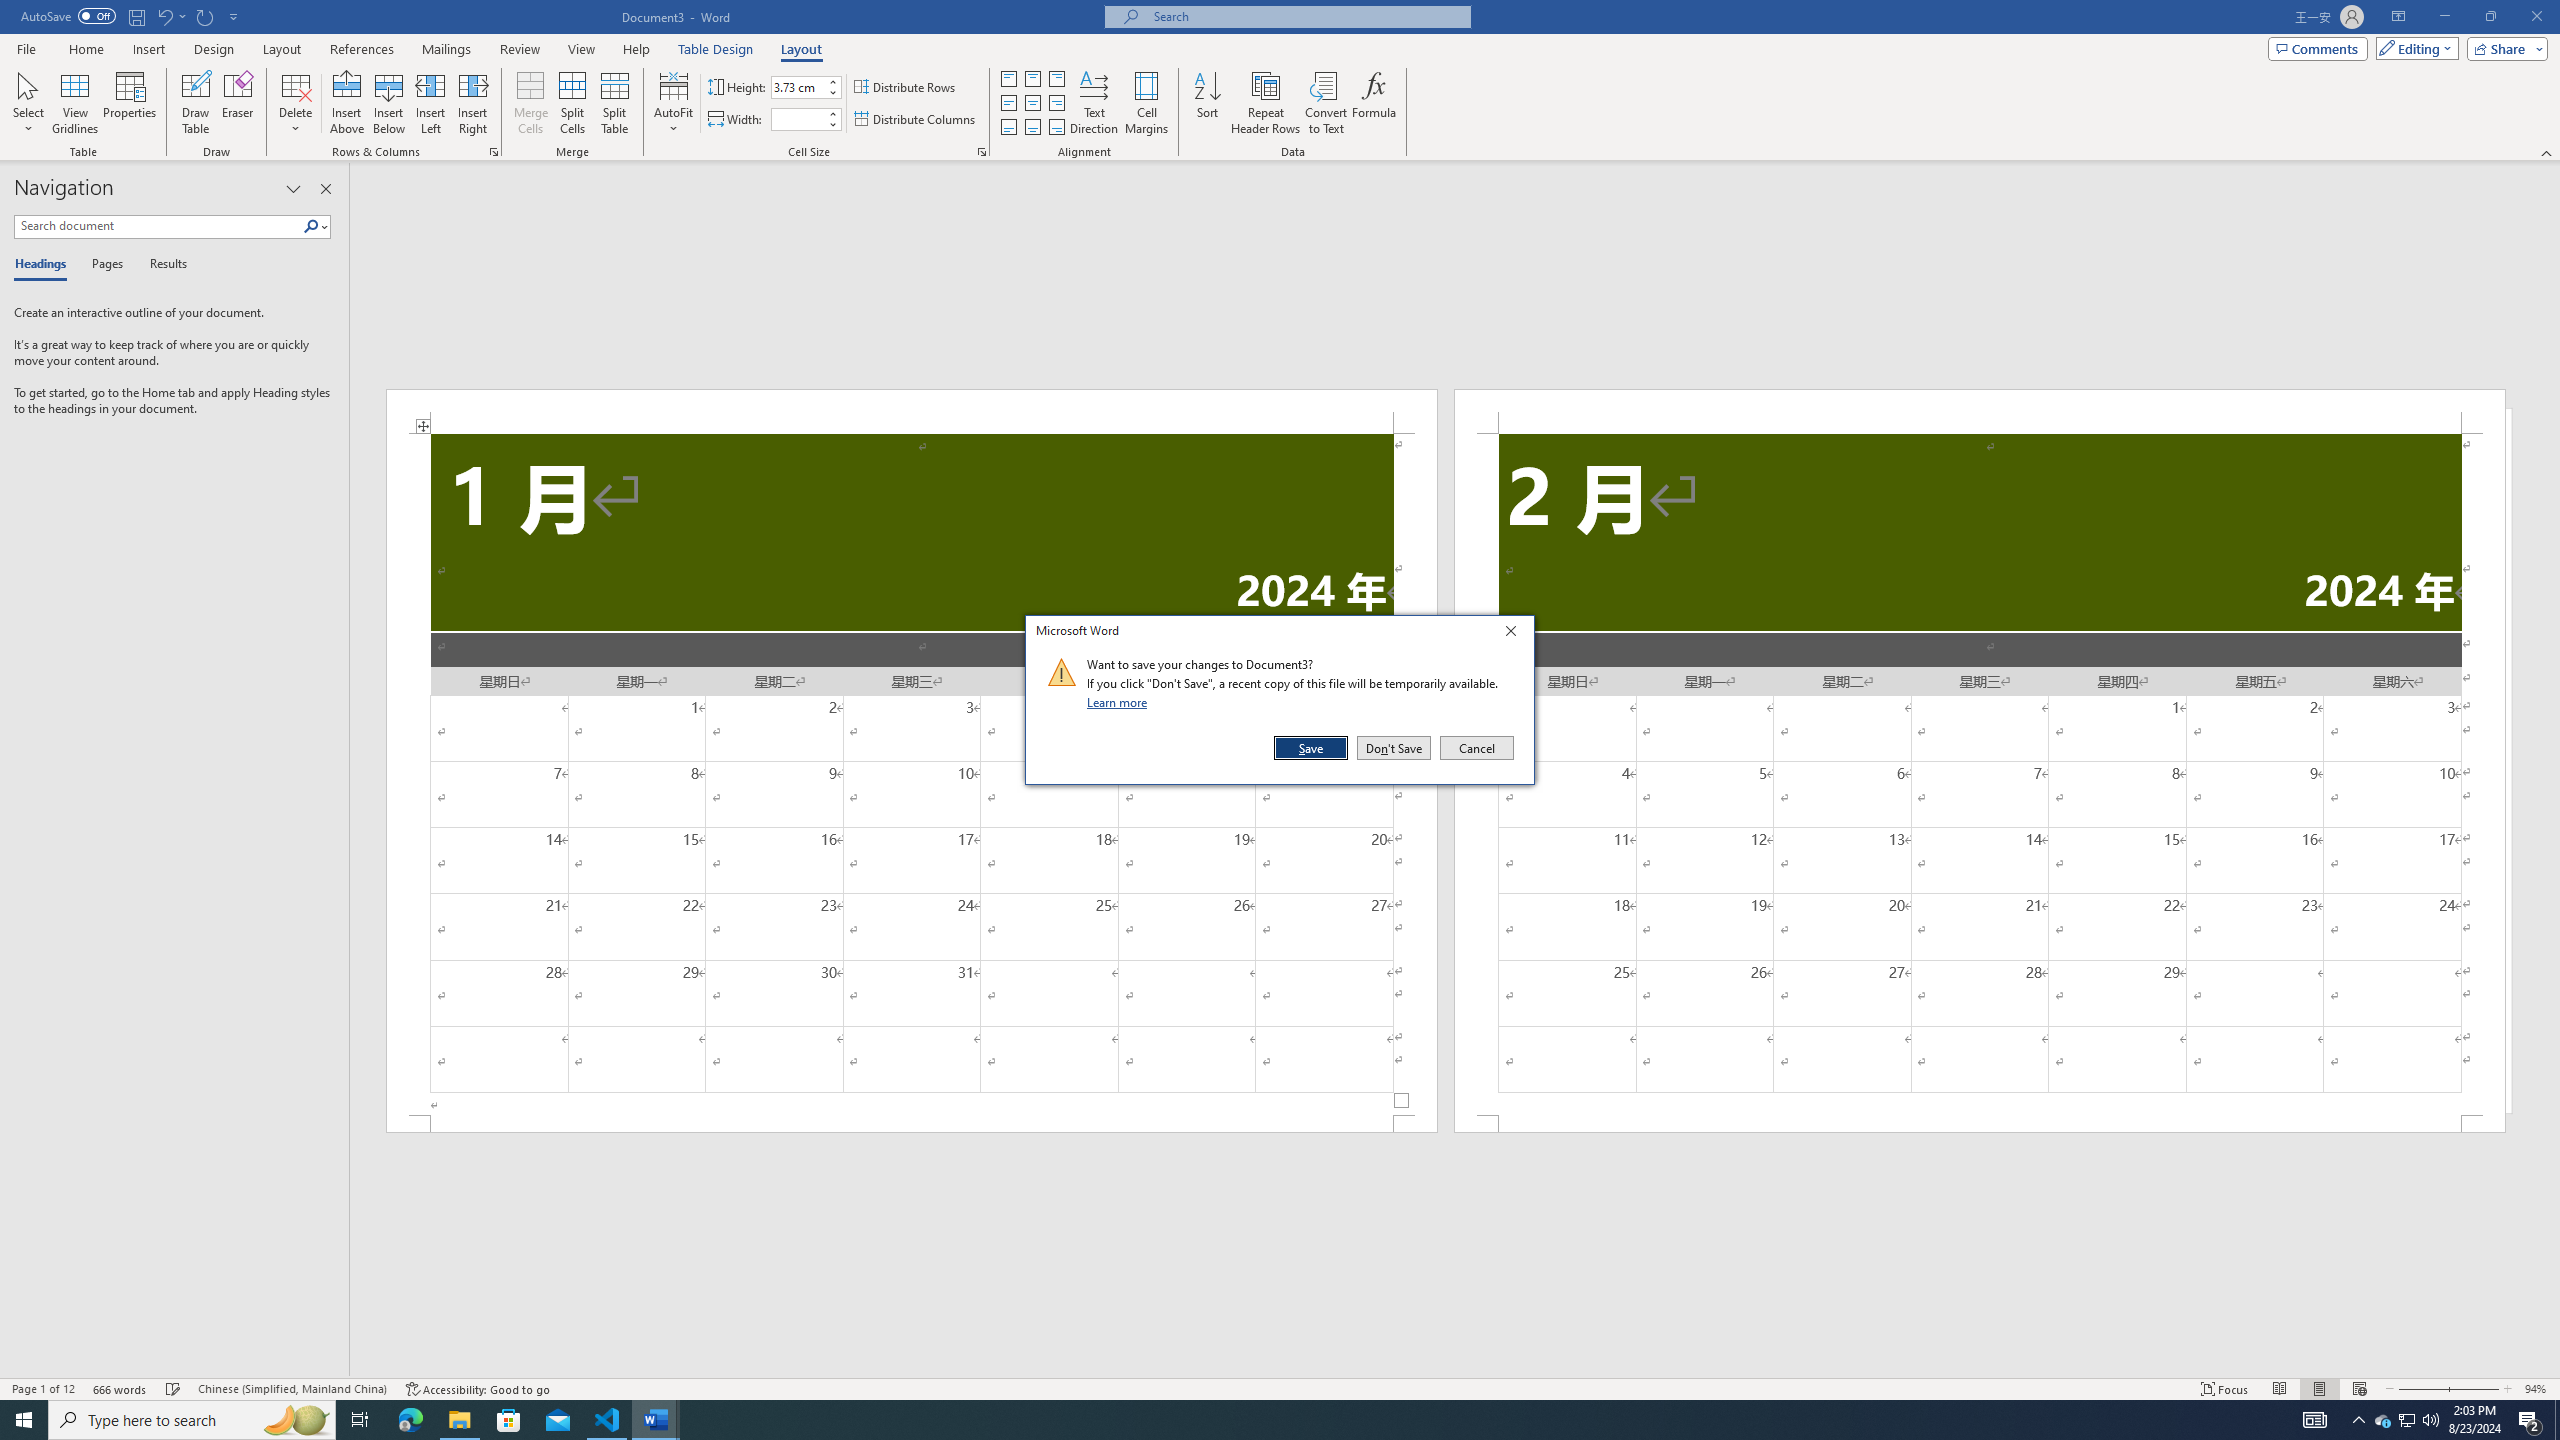  What do you see at coordinates (2383, 1420) in the screenshot?
I see `View Gridlines` at bounding box center [2383, 1420].